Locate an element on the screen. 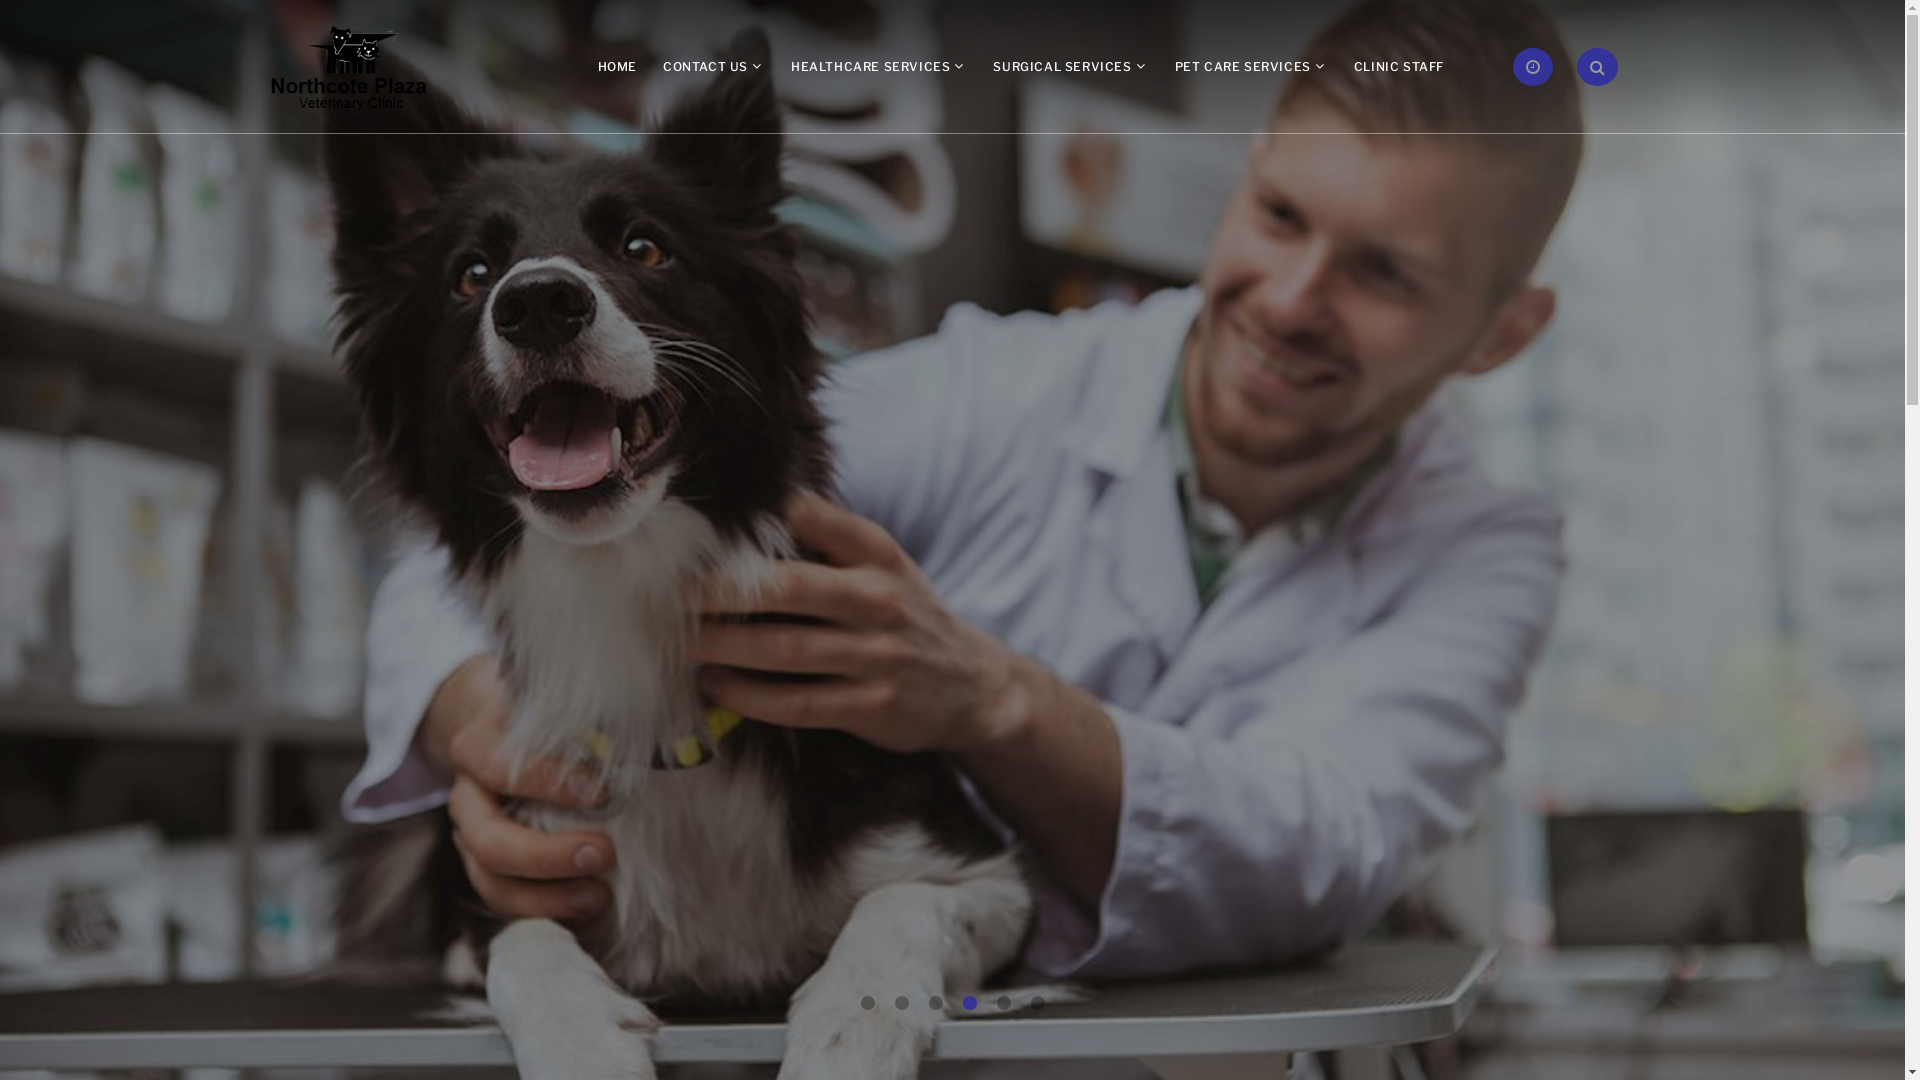 The image size is (1920, 1080). HOME is located at coordinates (618, 66).